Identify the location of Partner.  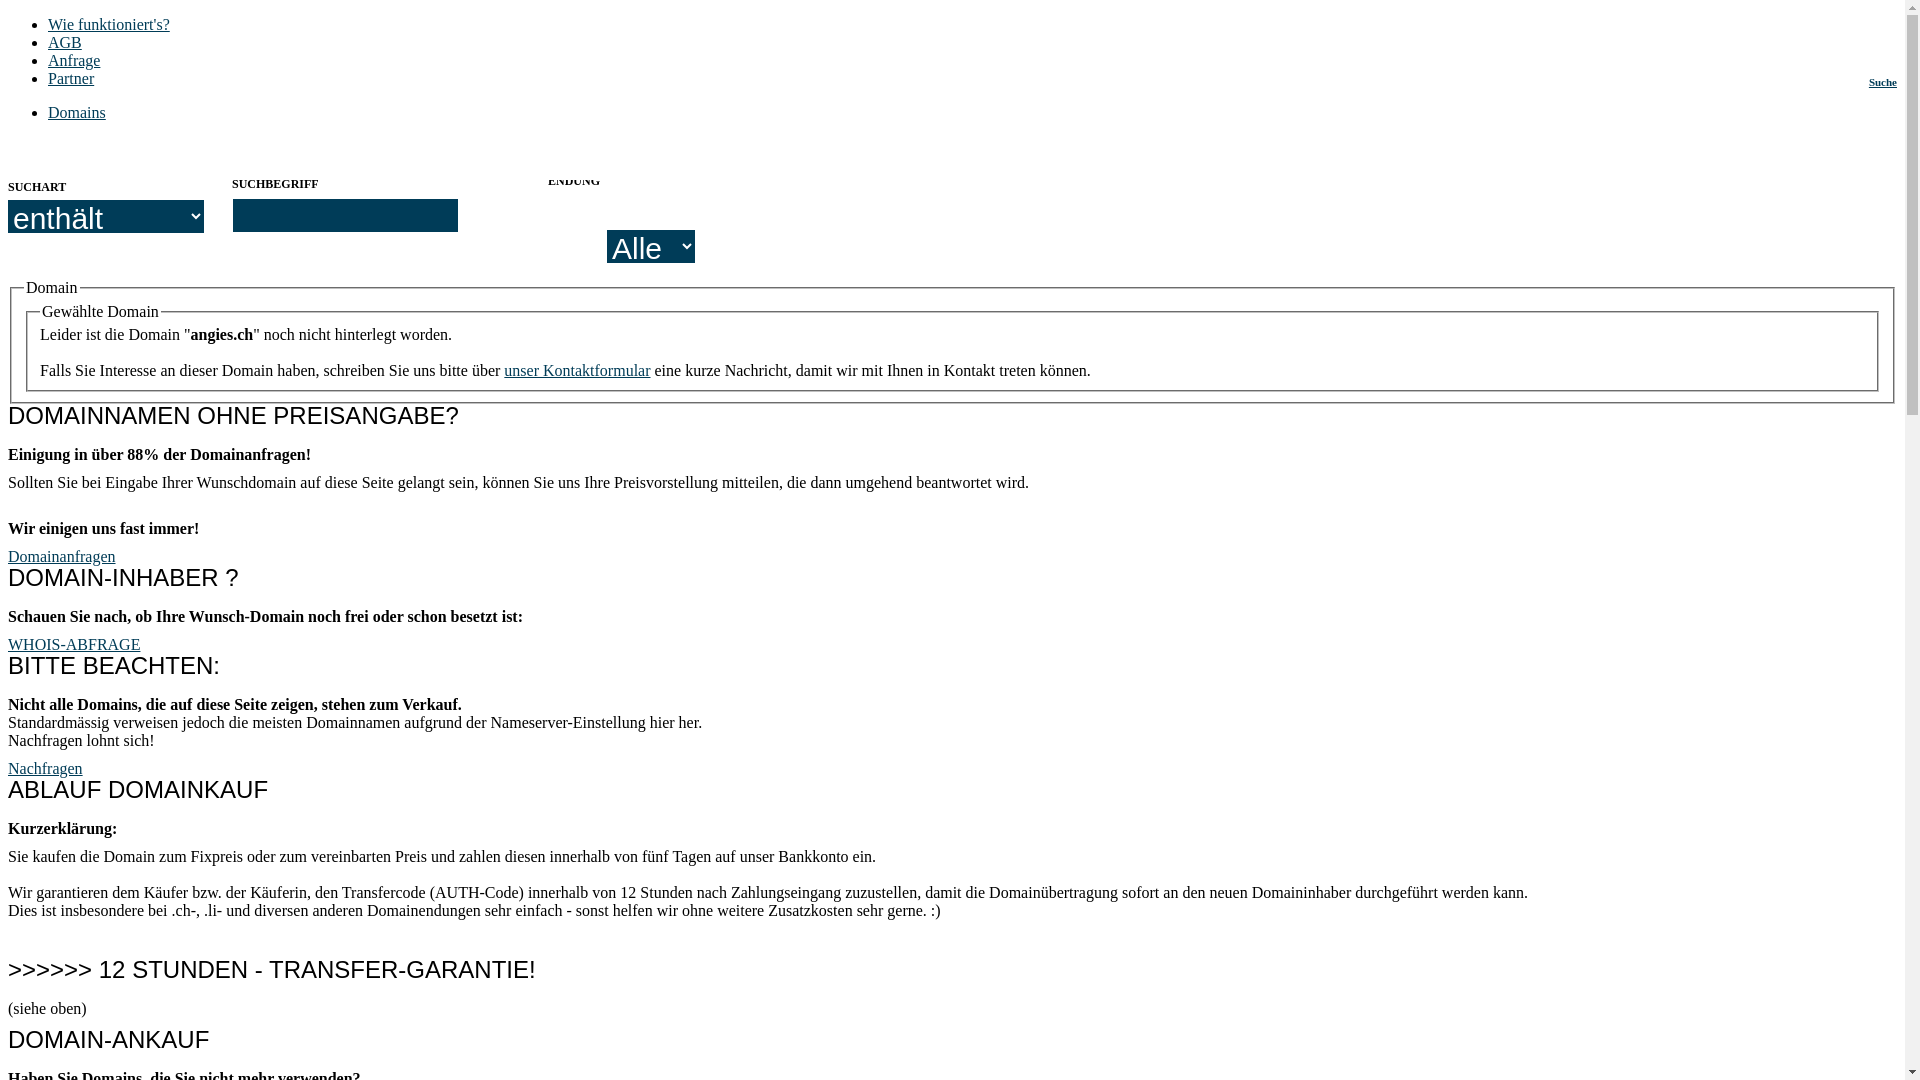
(71, 78).